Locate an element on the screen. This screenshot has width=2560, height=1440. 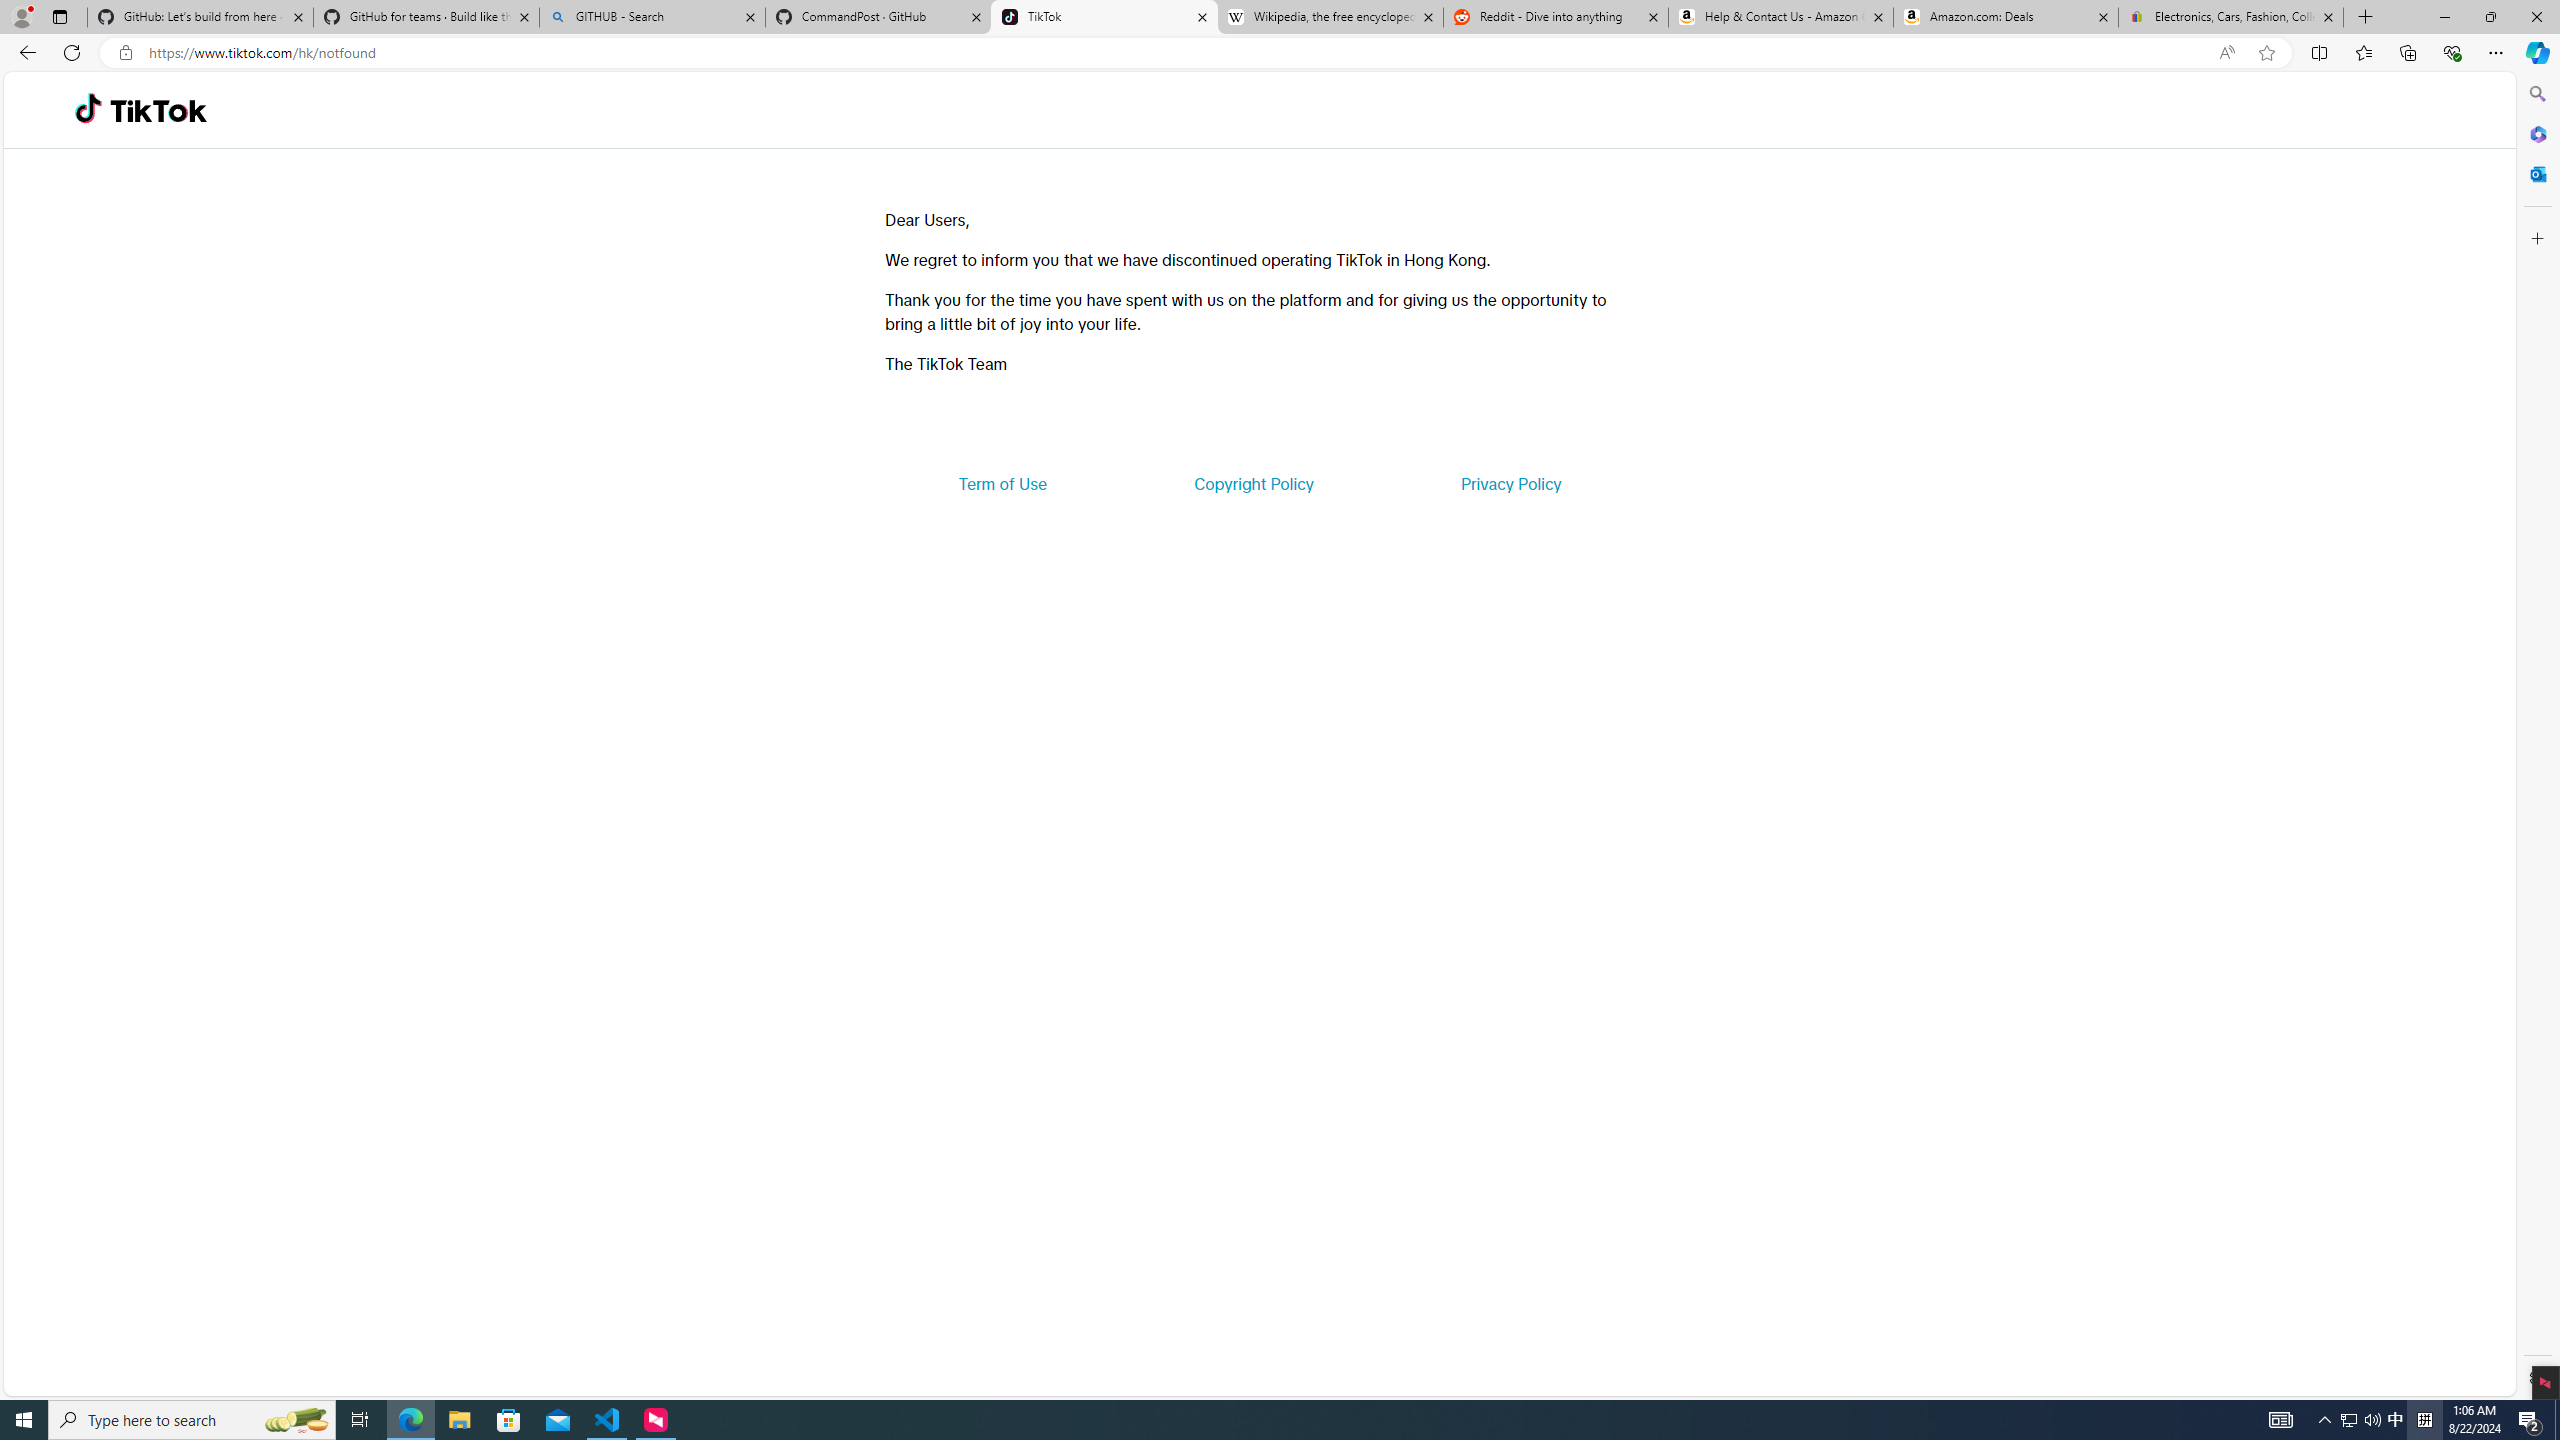
Favorites is located at coordinates (2364, 52).